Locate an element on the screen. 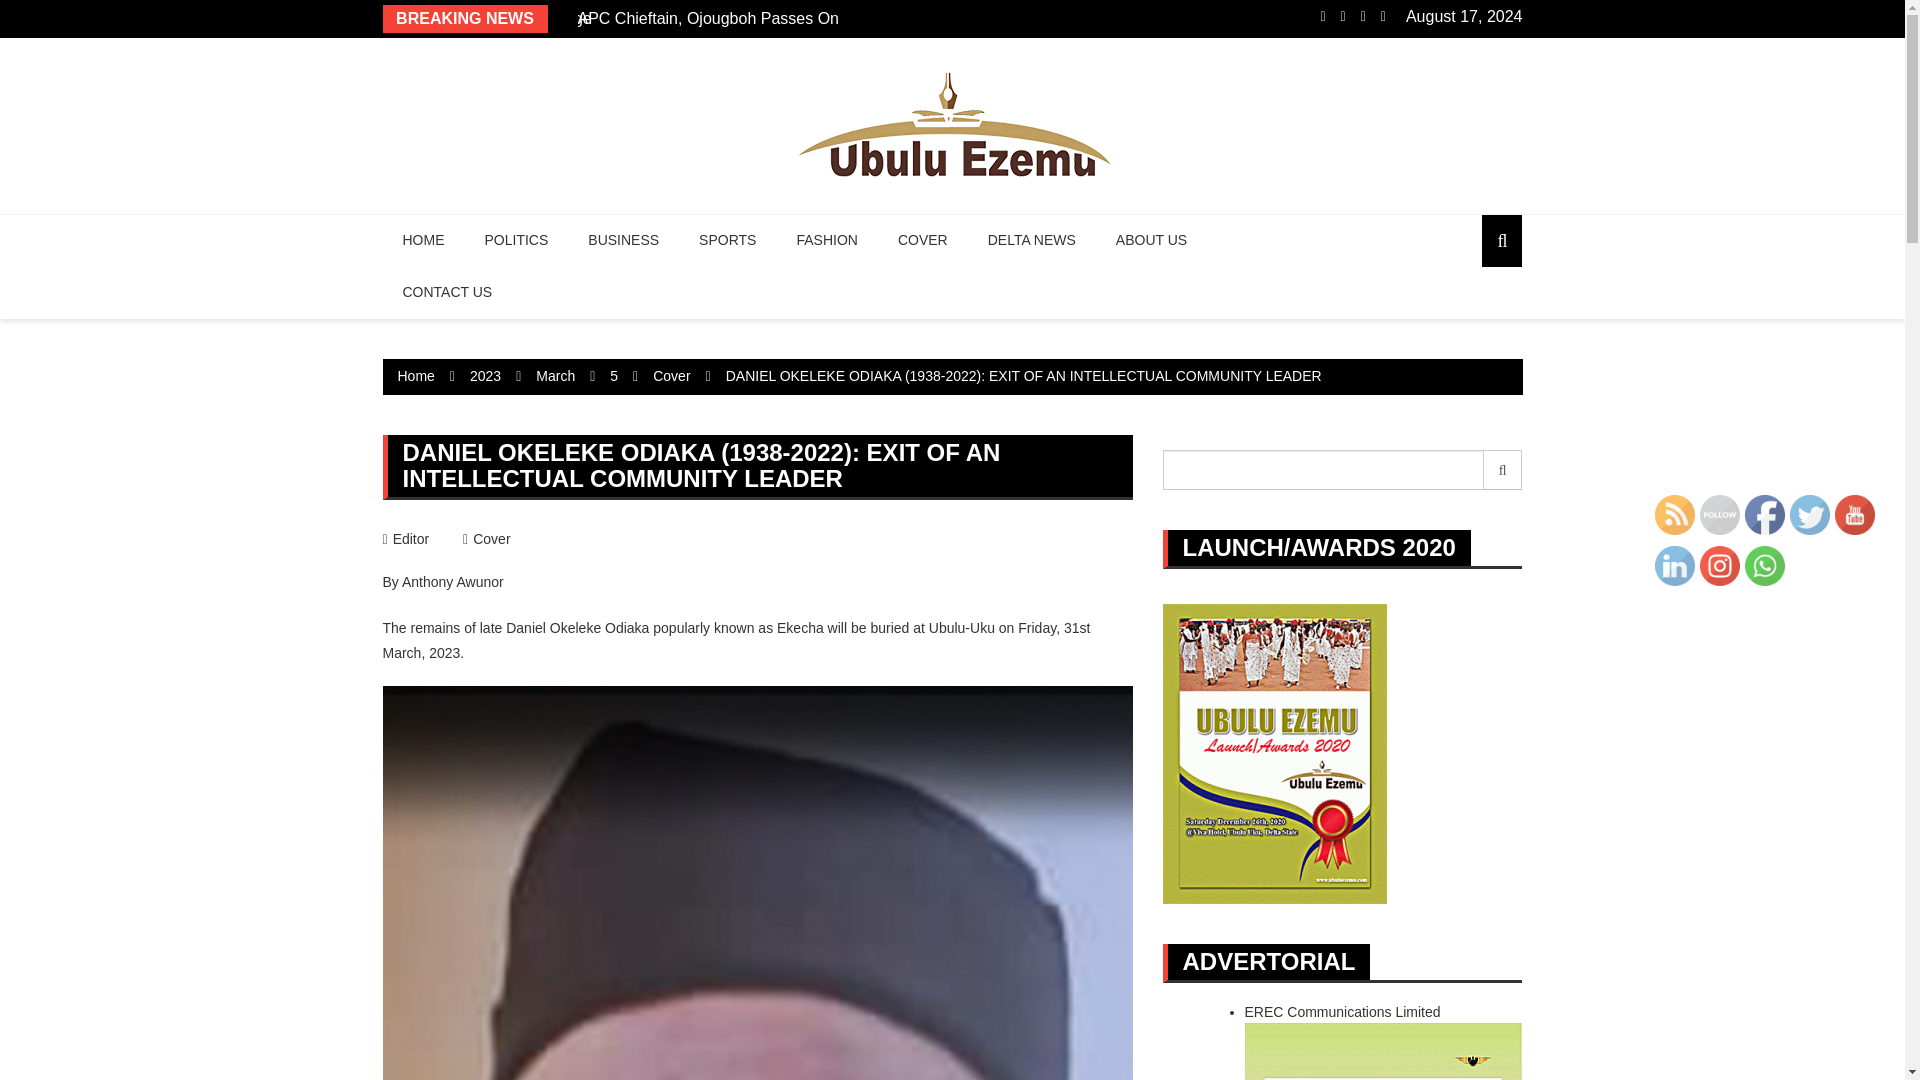 This screenshot has width=1920, height=1080. DELTA NEWS is located at coordinates (1032, 240).